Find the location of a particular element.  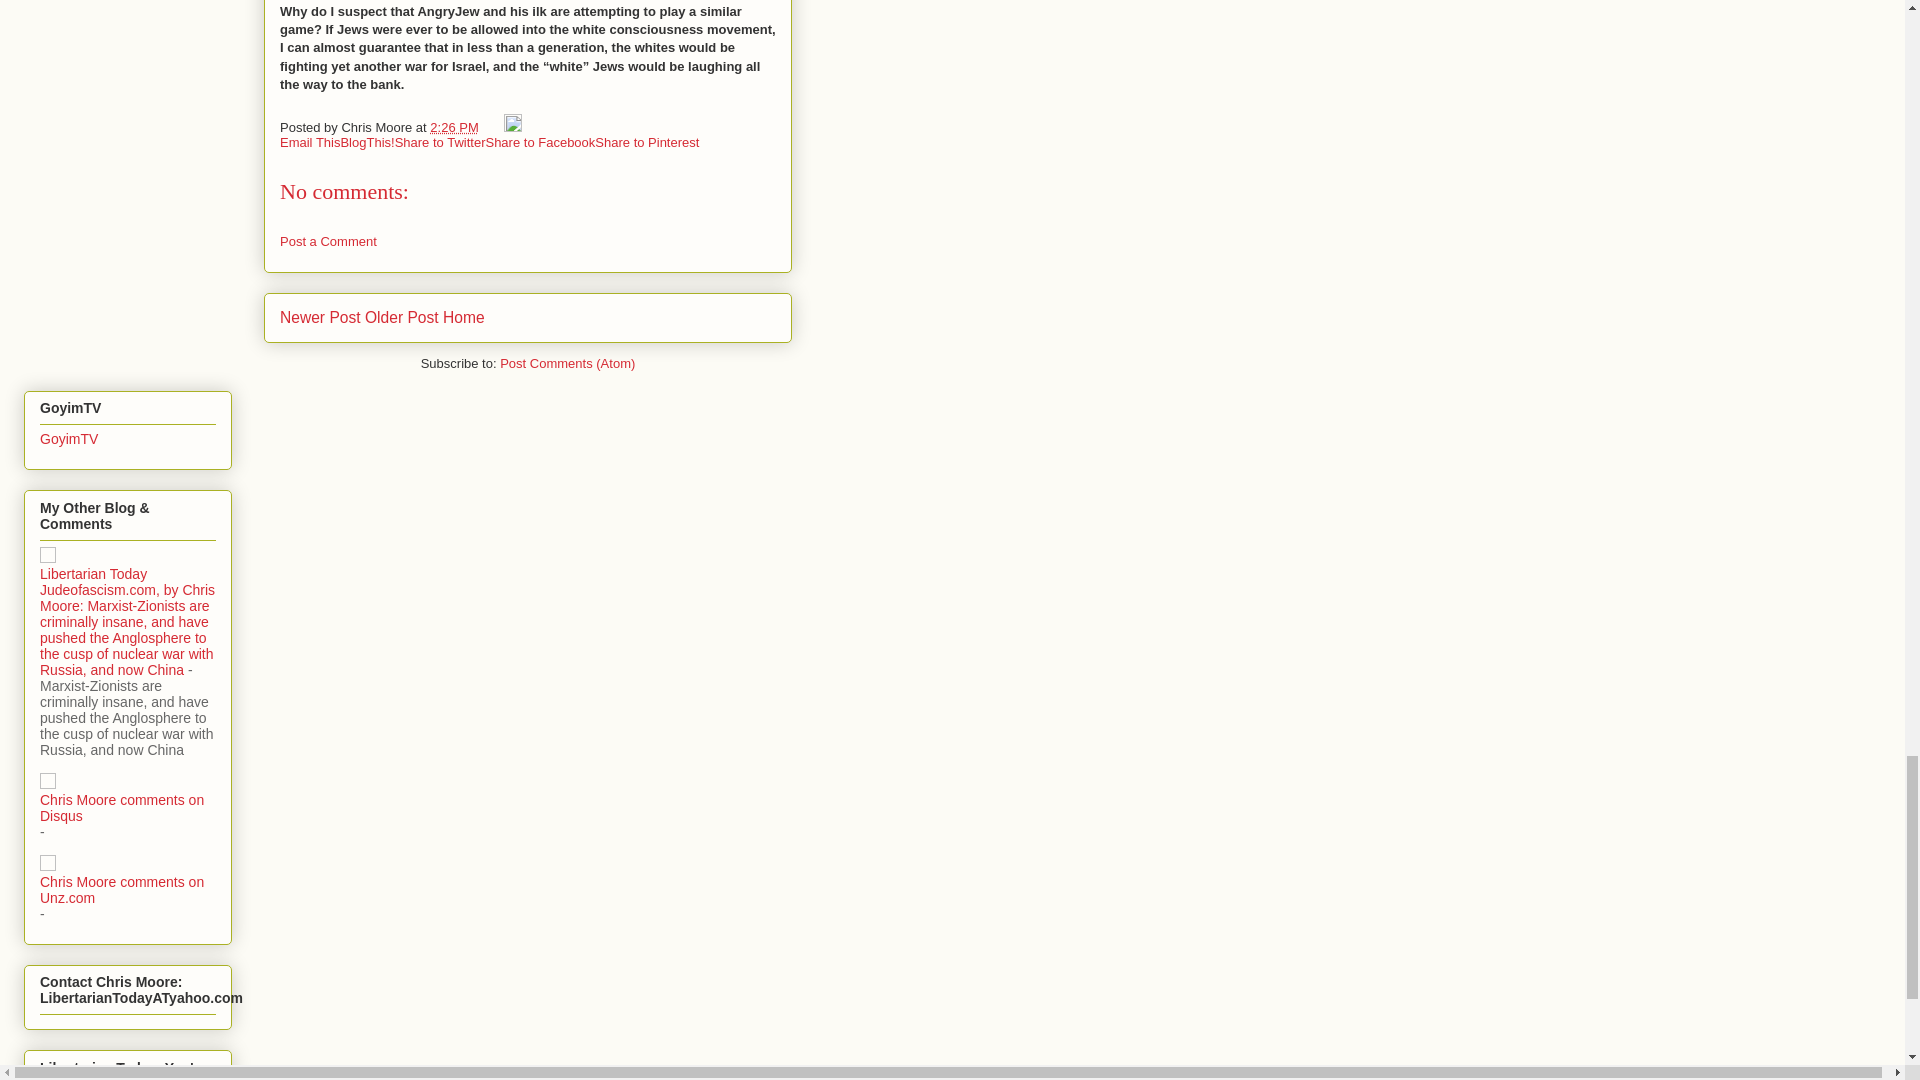

GoyimTV is located at coordinates (68, 438).